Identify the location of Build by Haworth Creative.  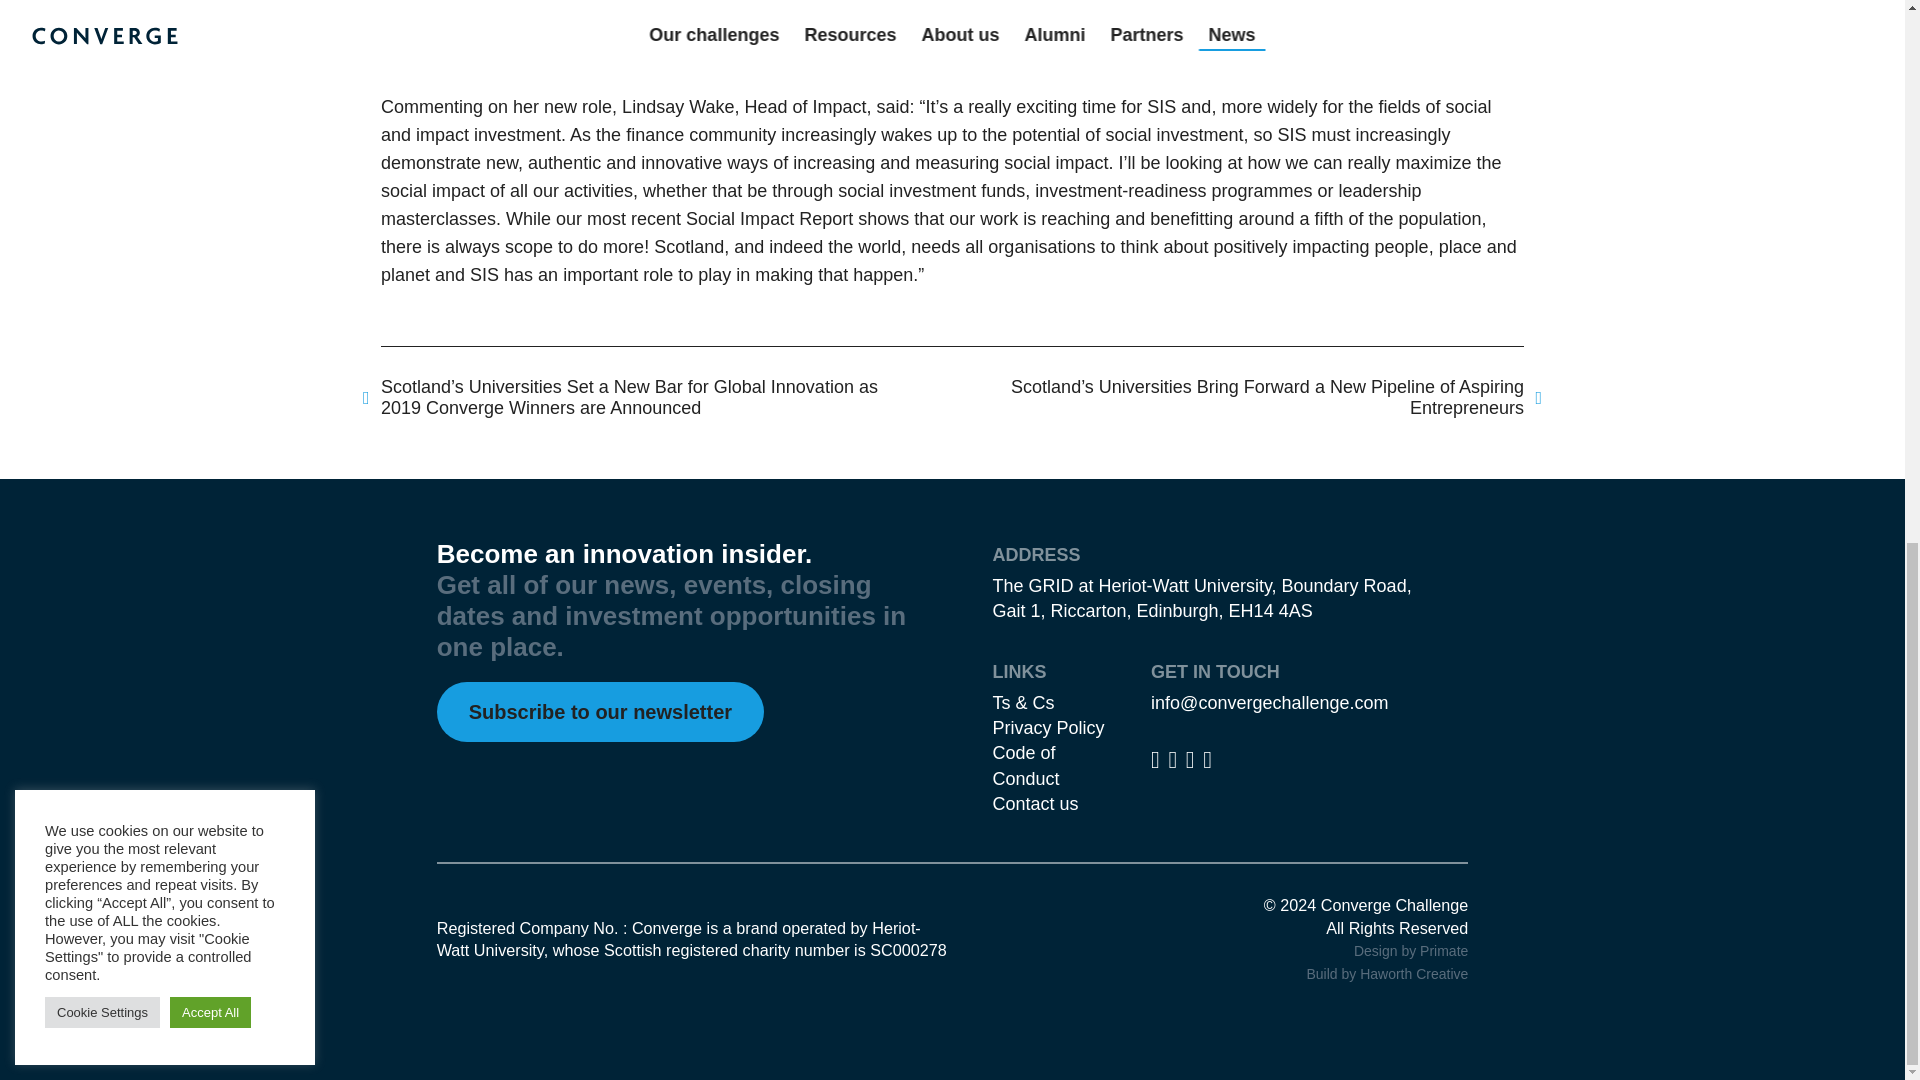
(1386, 973).